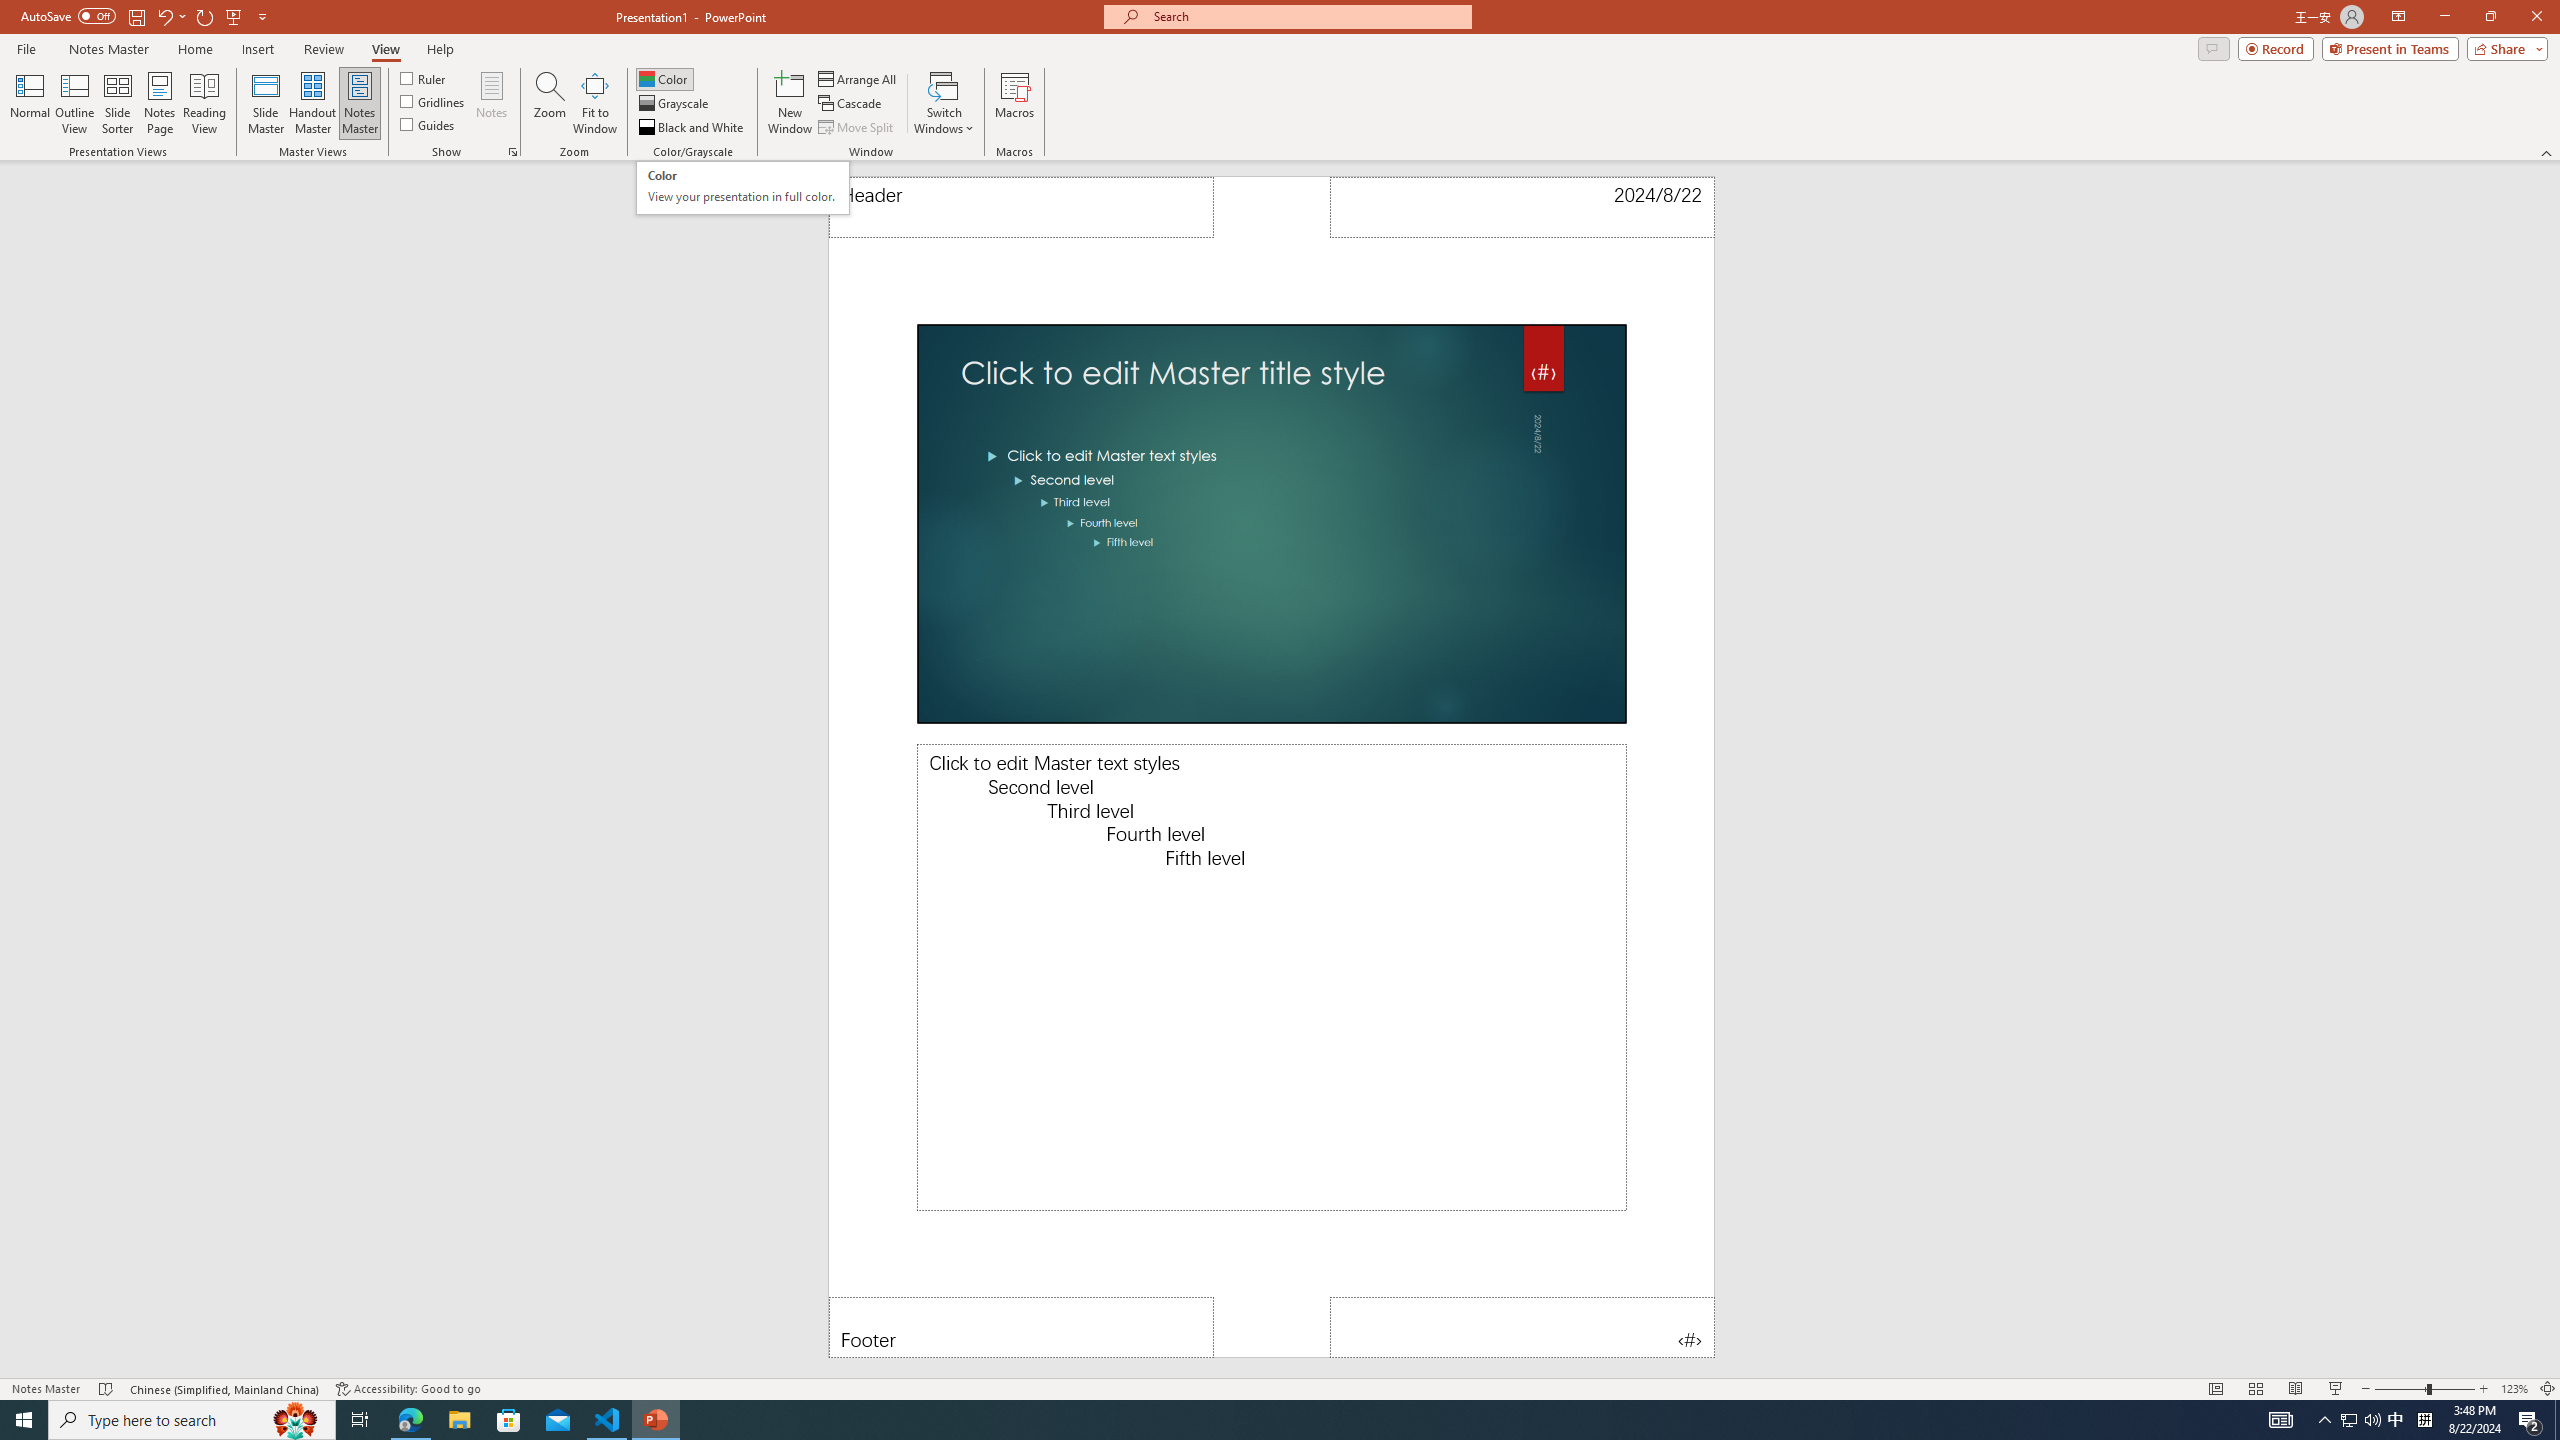 Image resolution: width=2560 pixels, height=1440 pixels. I want to click on Fit to Window, so click(594, 103).